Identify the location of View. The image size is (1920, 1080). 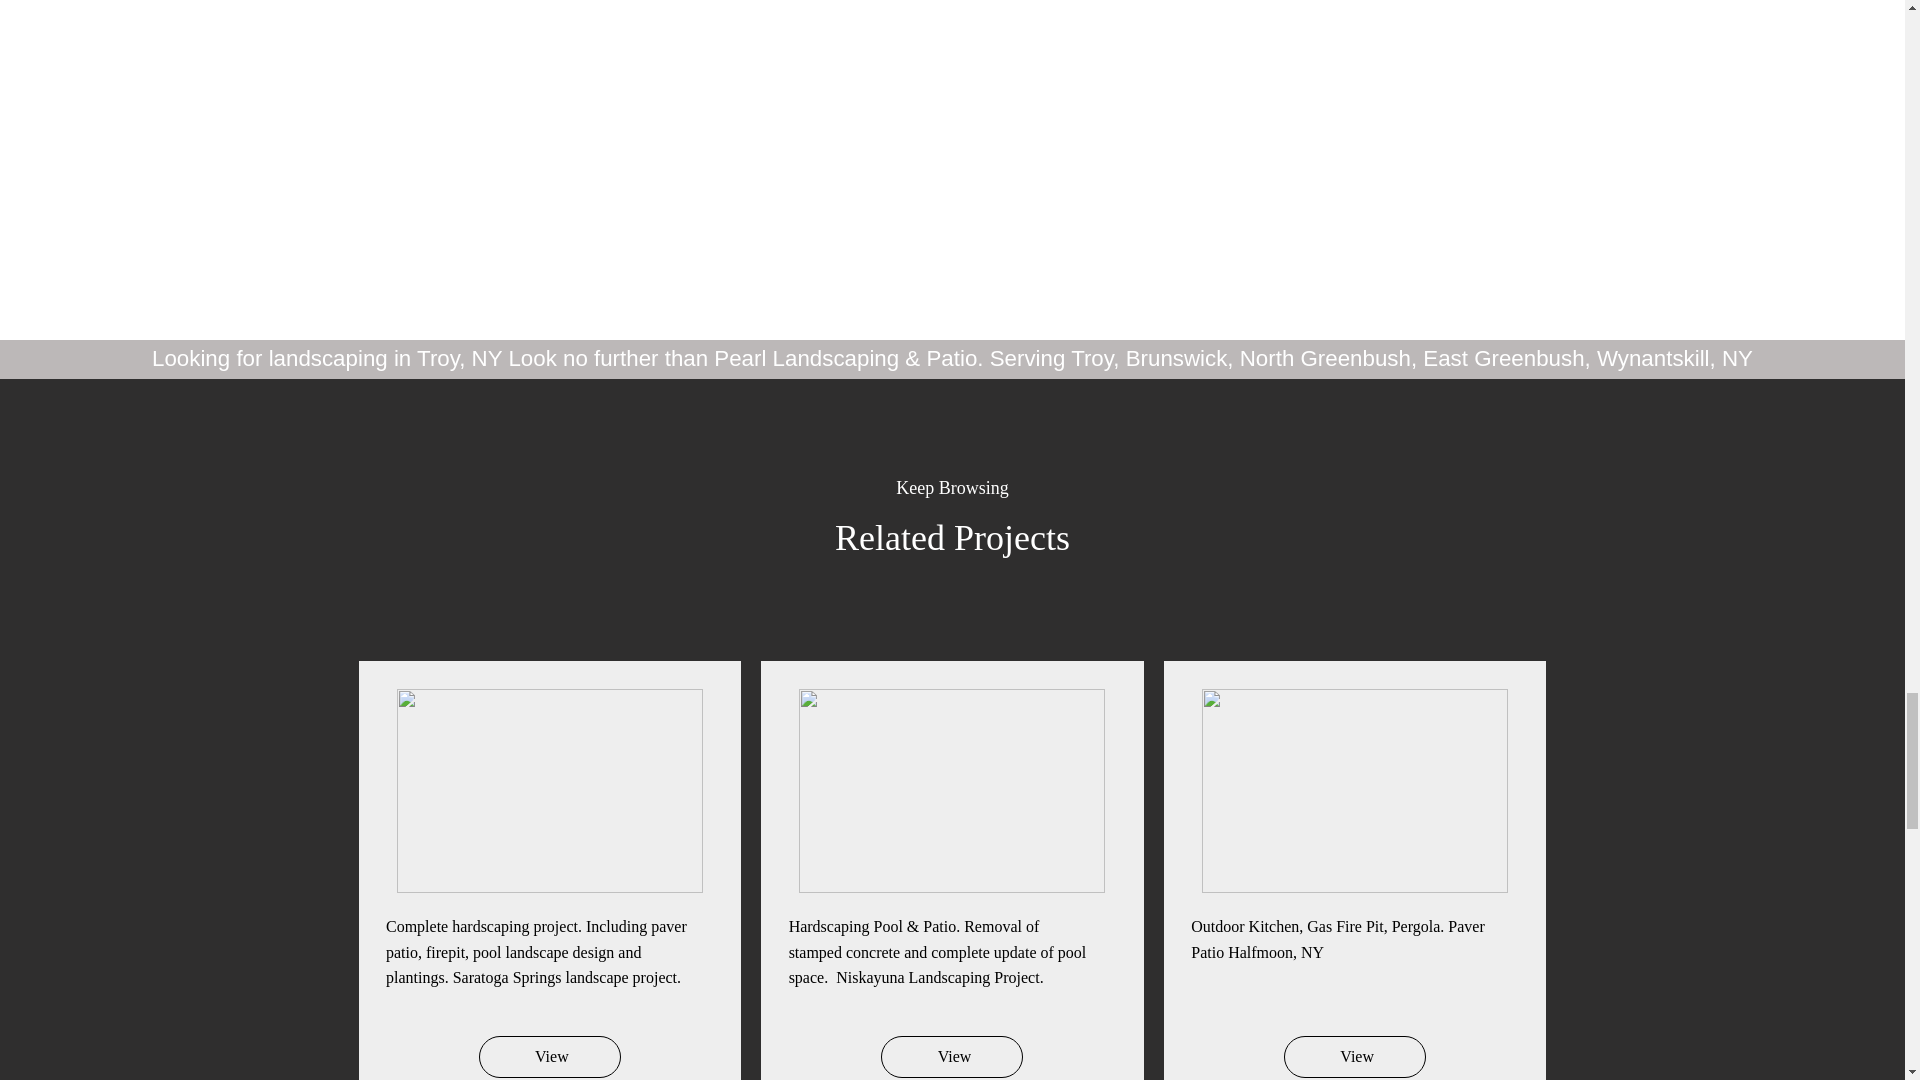
(952, 1056).